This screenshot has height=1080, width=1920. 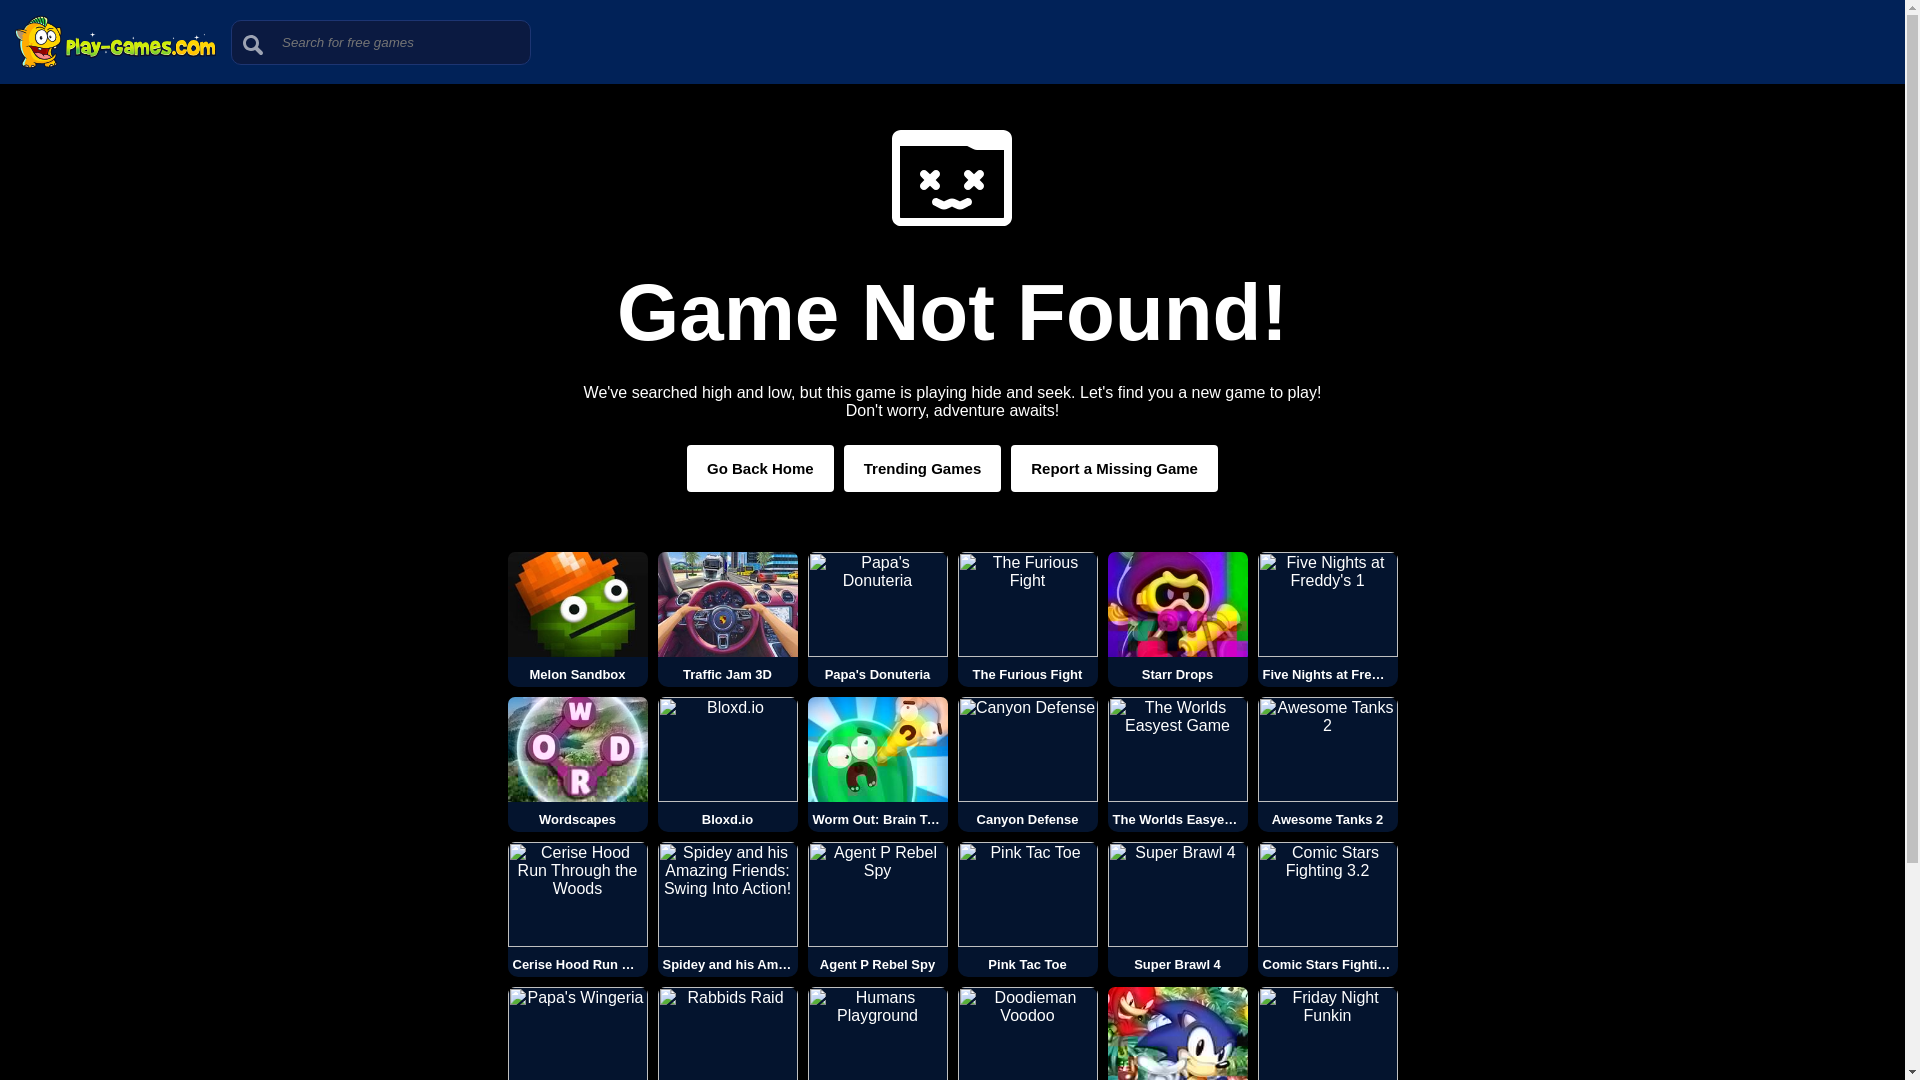 I want to click on Sonic 3 and Knuckles, so click(x=1178, y=1034).